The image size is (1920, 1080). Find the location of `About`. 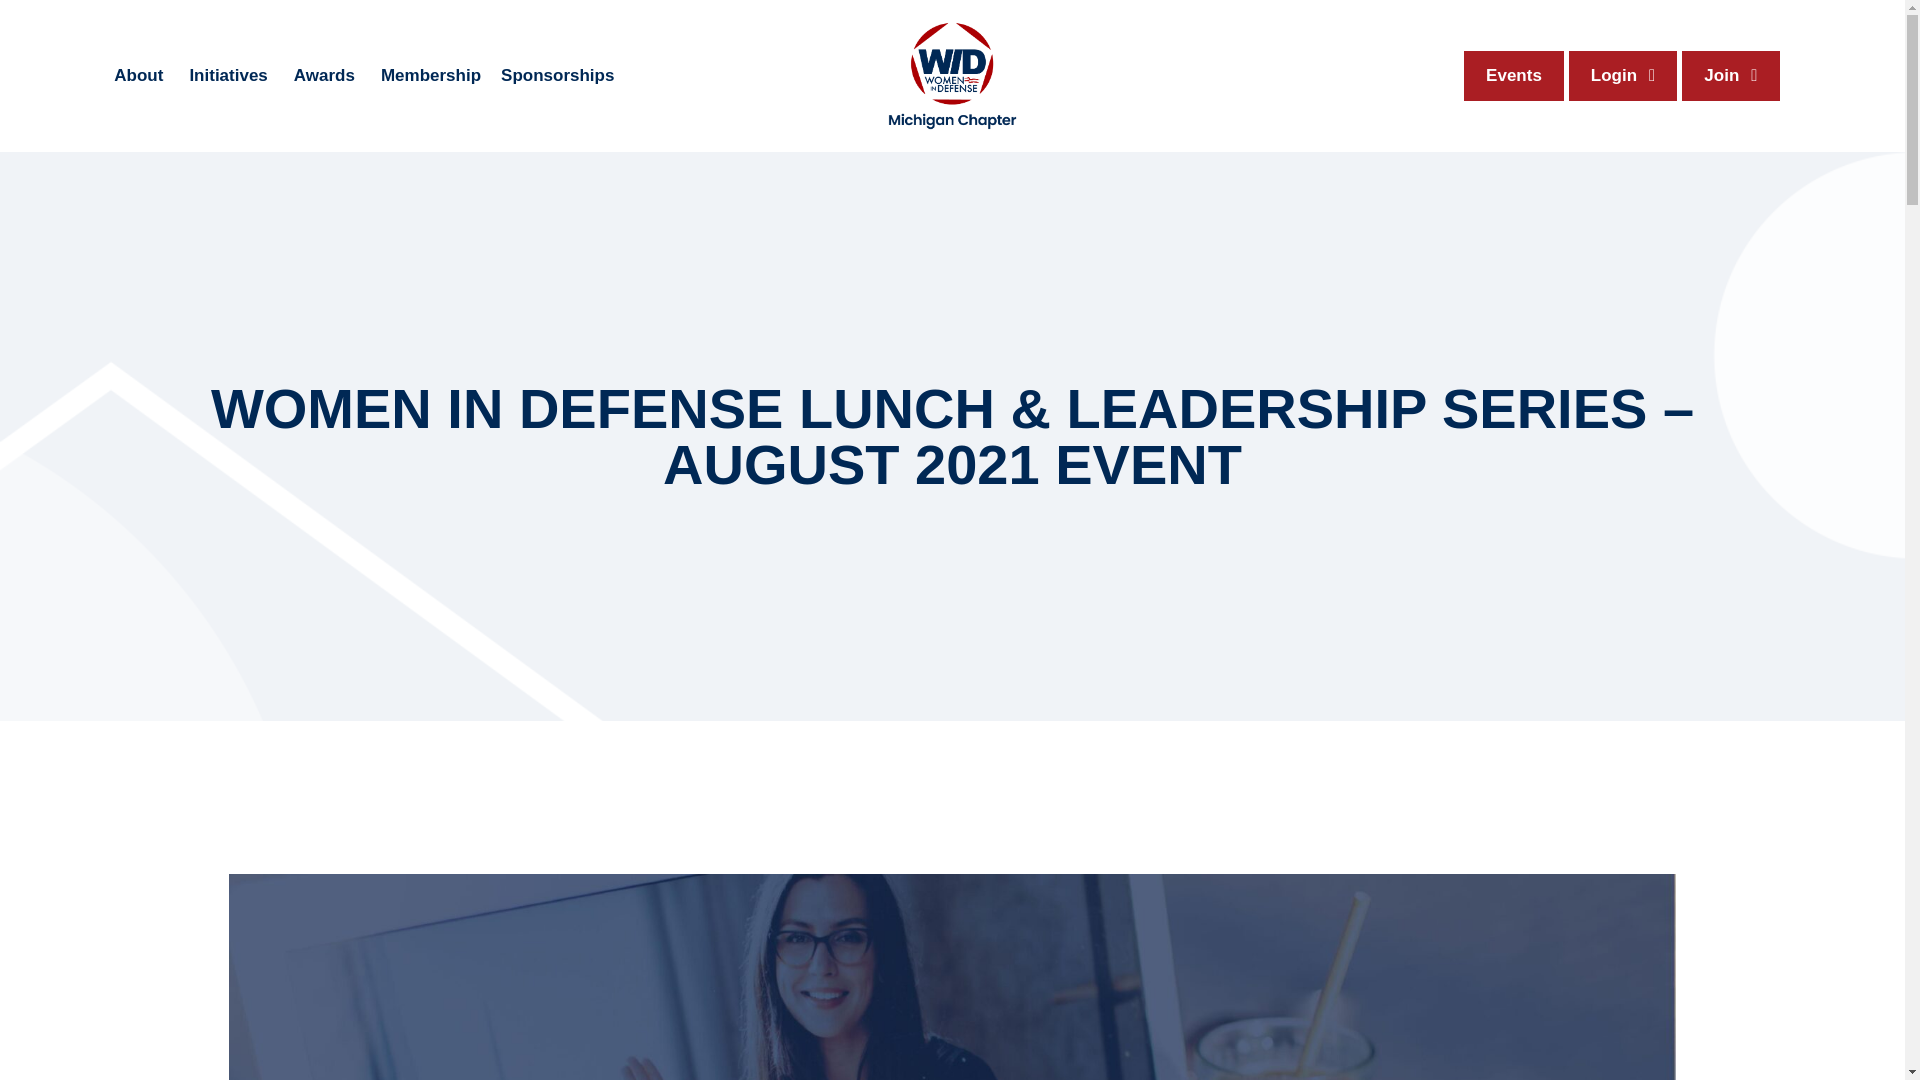

About is located at coordinates (140, 76).